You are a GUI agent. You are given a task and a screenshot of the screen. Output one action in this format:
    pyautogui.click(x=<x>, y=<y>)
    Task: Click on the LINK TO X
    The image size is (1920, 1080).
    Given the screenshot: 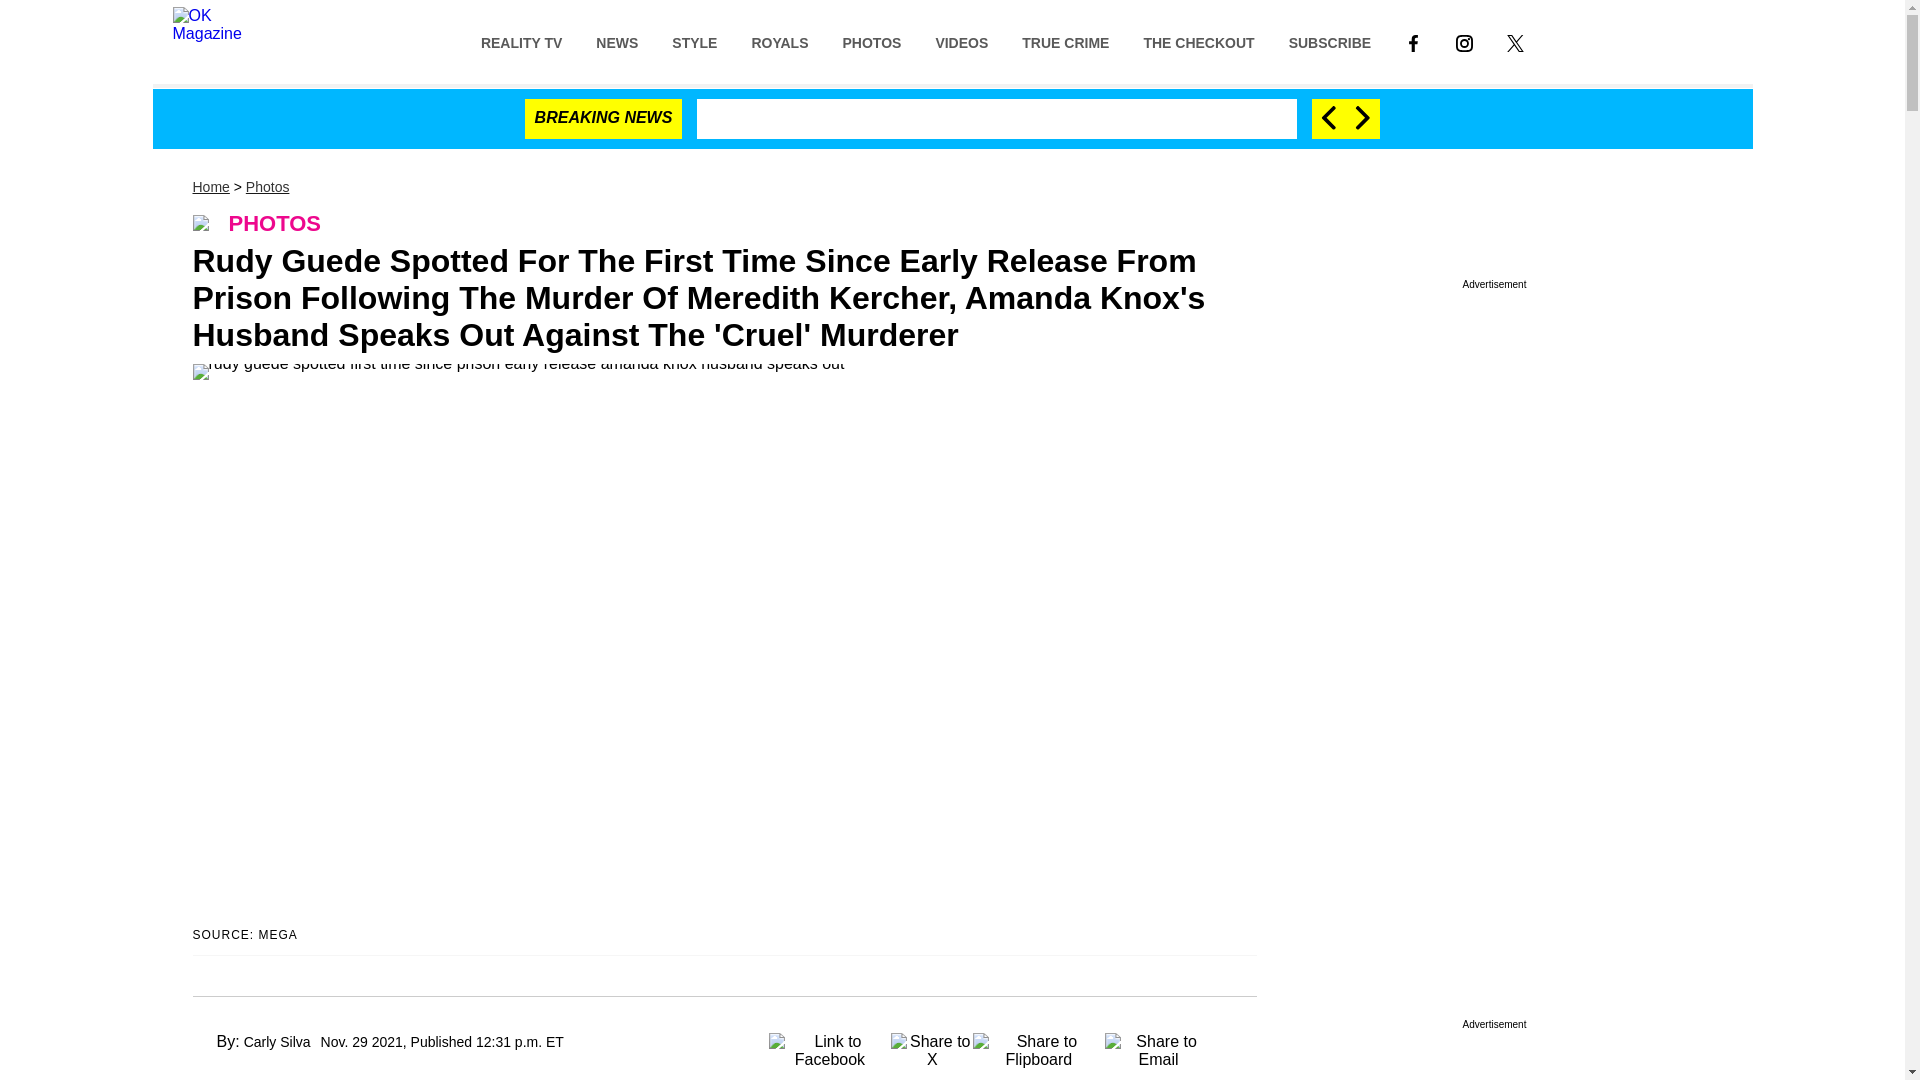 What is the action you would take?
    pyautogui.click(x=1515, y=41)
    